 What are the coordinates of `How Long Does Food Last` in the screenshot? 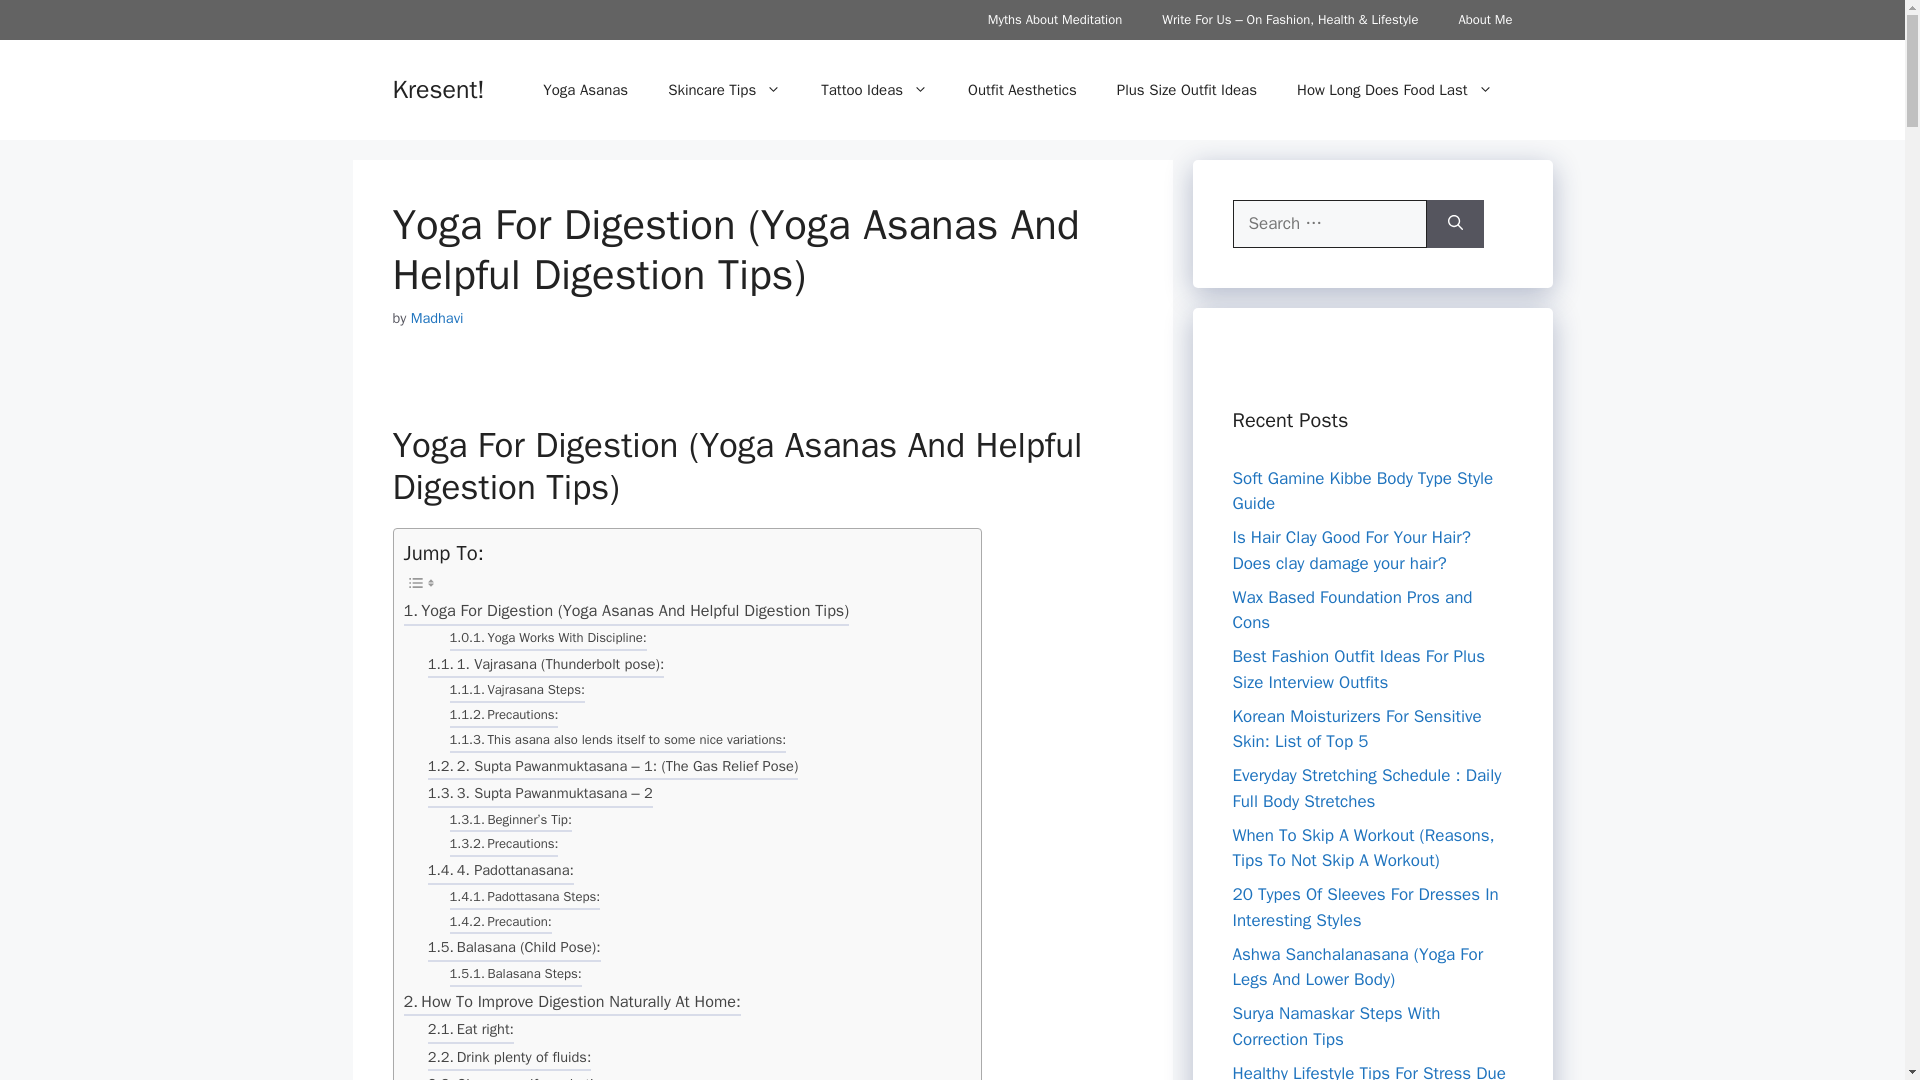 It's located at (1394, 90).